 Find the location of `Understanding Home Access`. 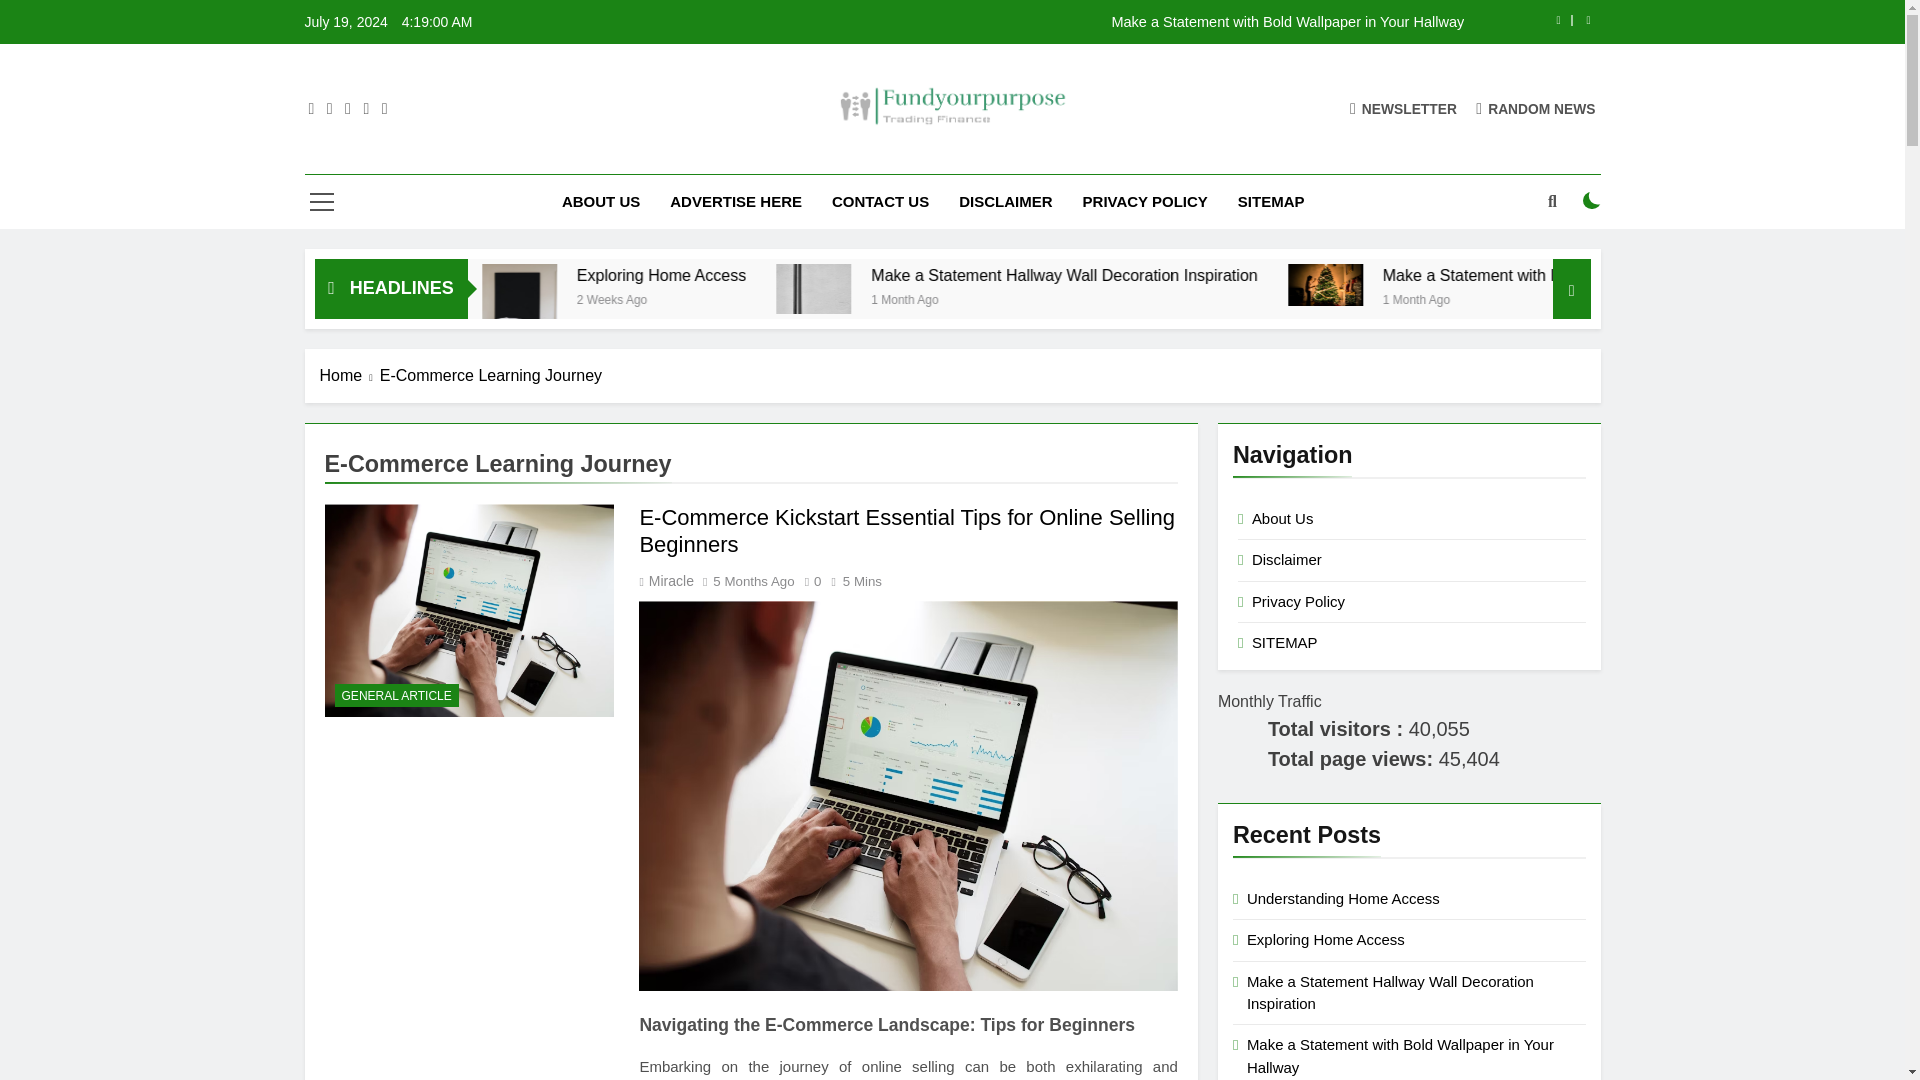

Understanding Home Access is located at coordinates (526, 275).